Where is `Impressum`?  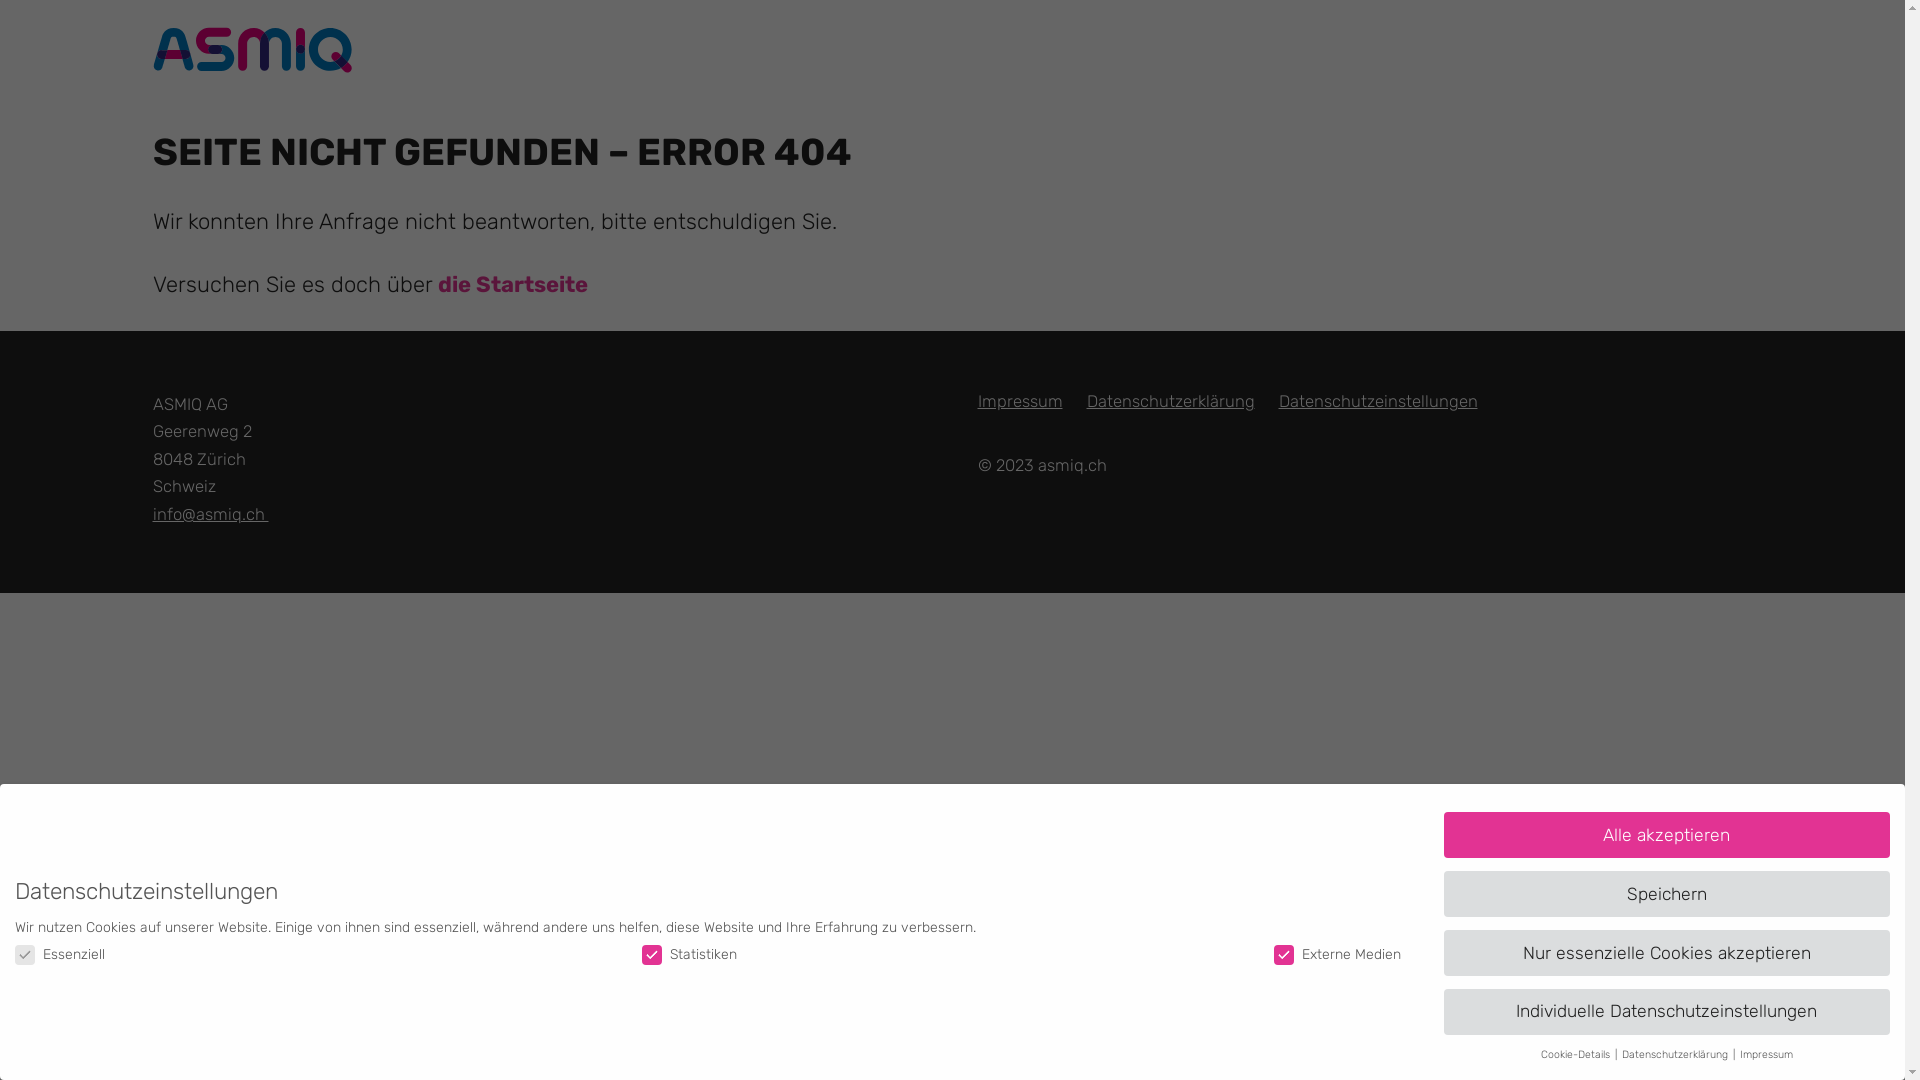
Impressum is located at coordinates (1020, 401).